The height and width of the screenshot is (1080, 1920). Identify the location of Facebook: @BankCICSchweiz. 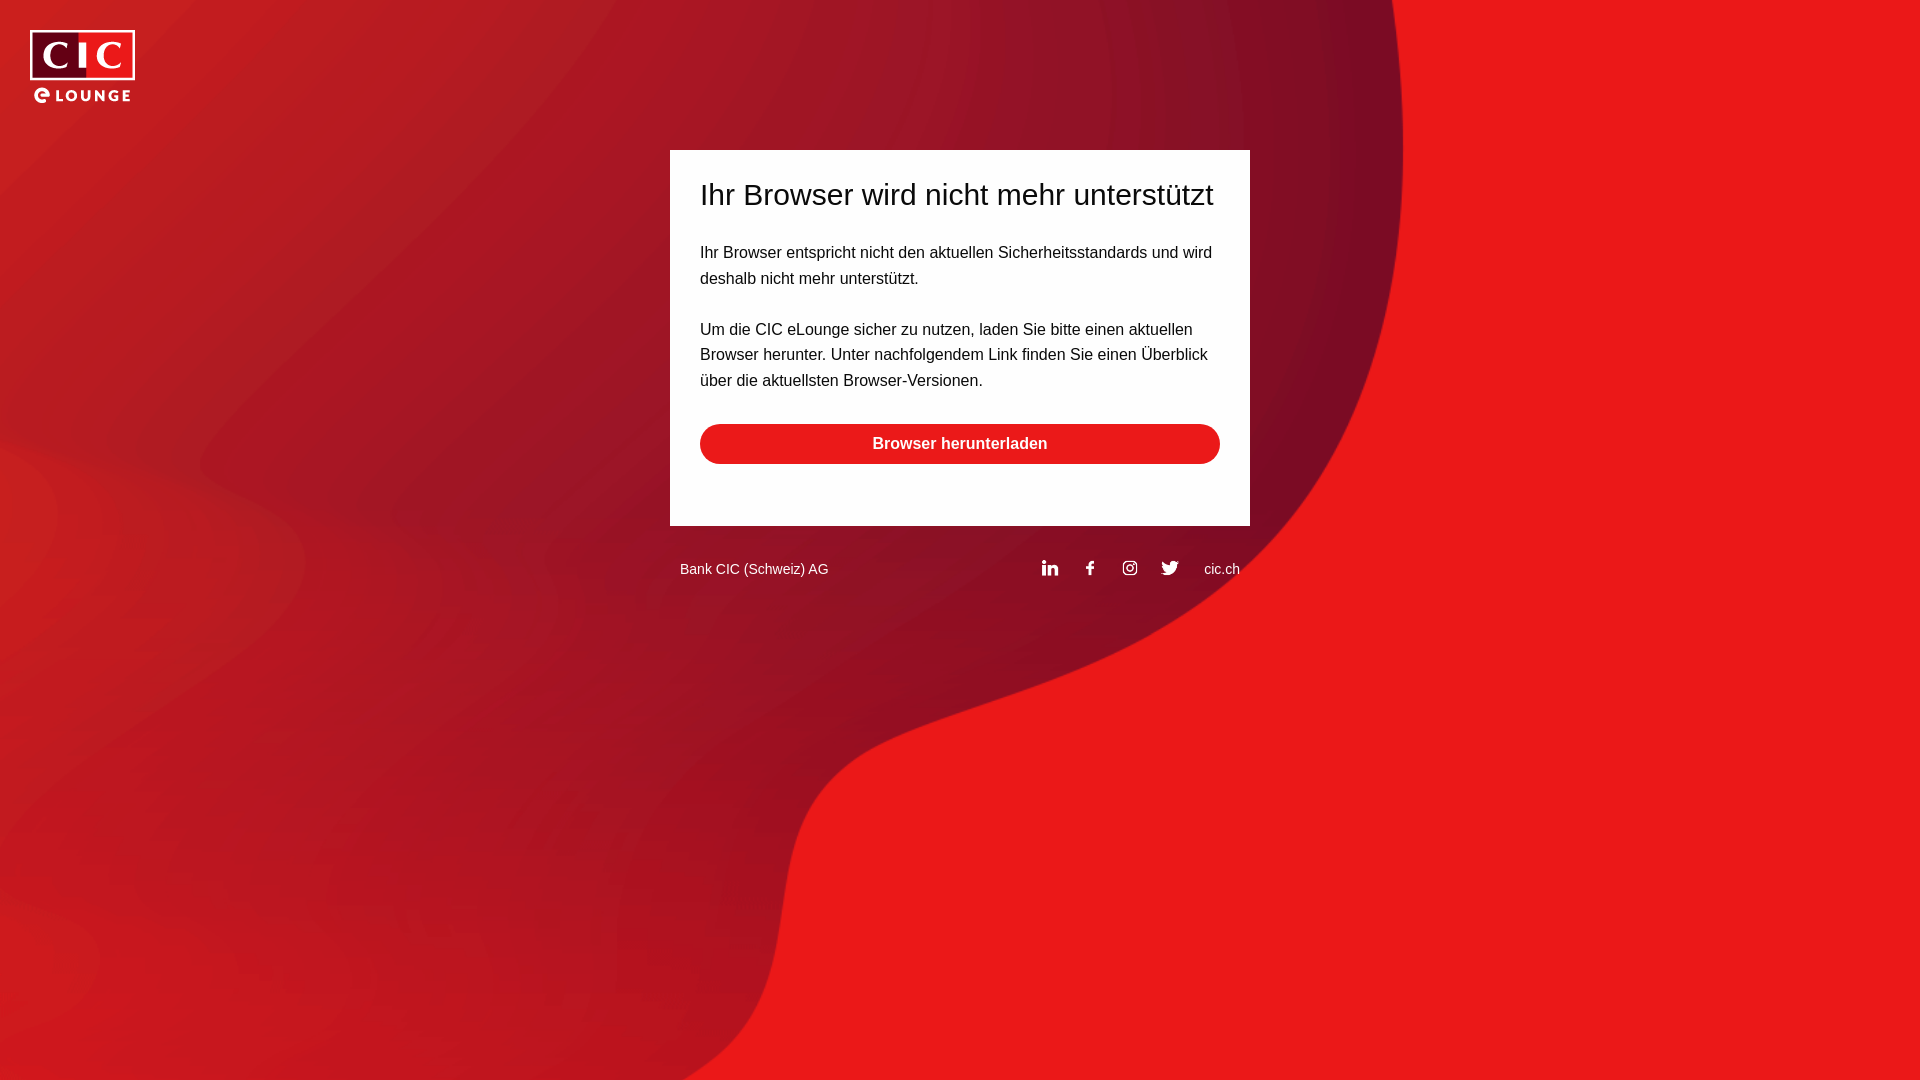
(1090, 568).